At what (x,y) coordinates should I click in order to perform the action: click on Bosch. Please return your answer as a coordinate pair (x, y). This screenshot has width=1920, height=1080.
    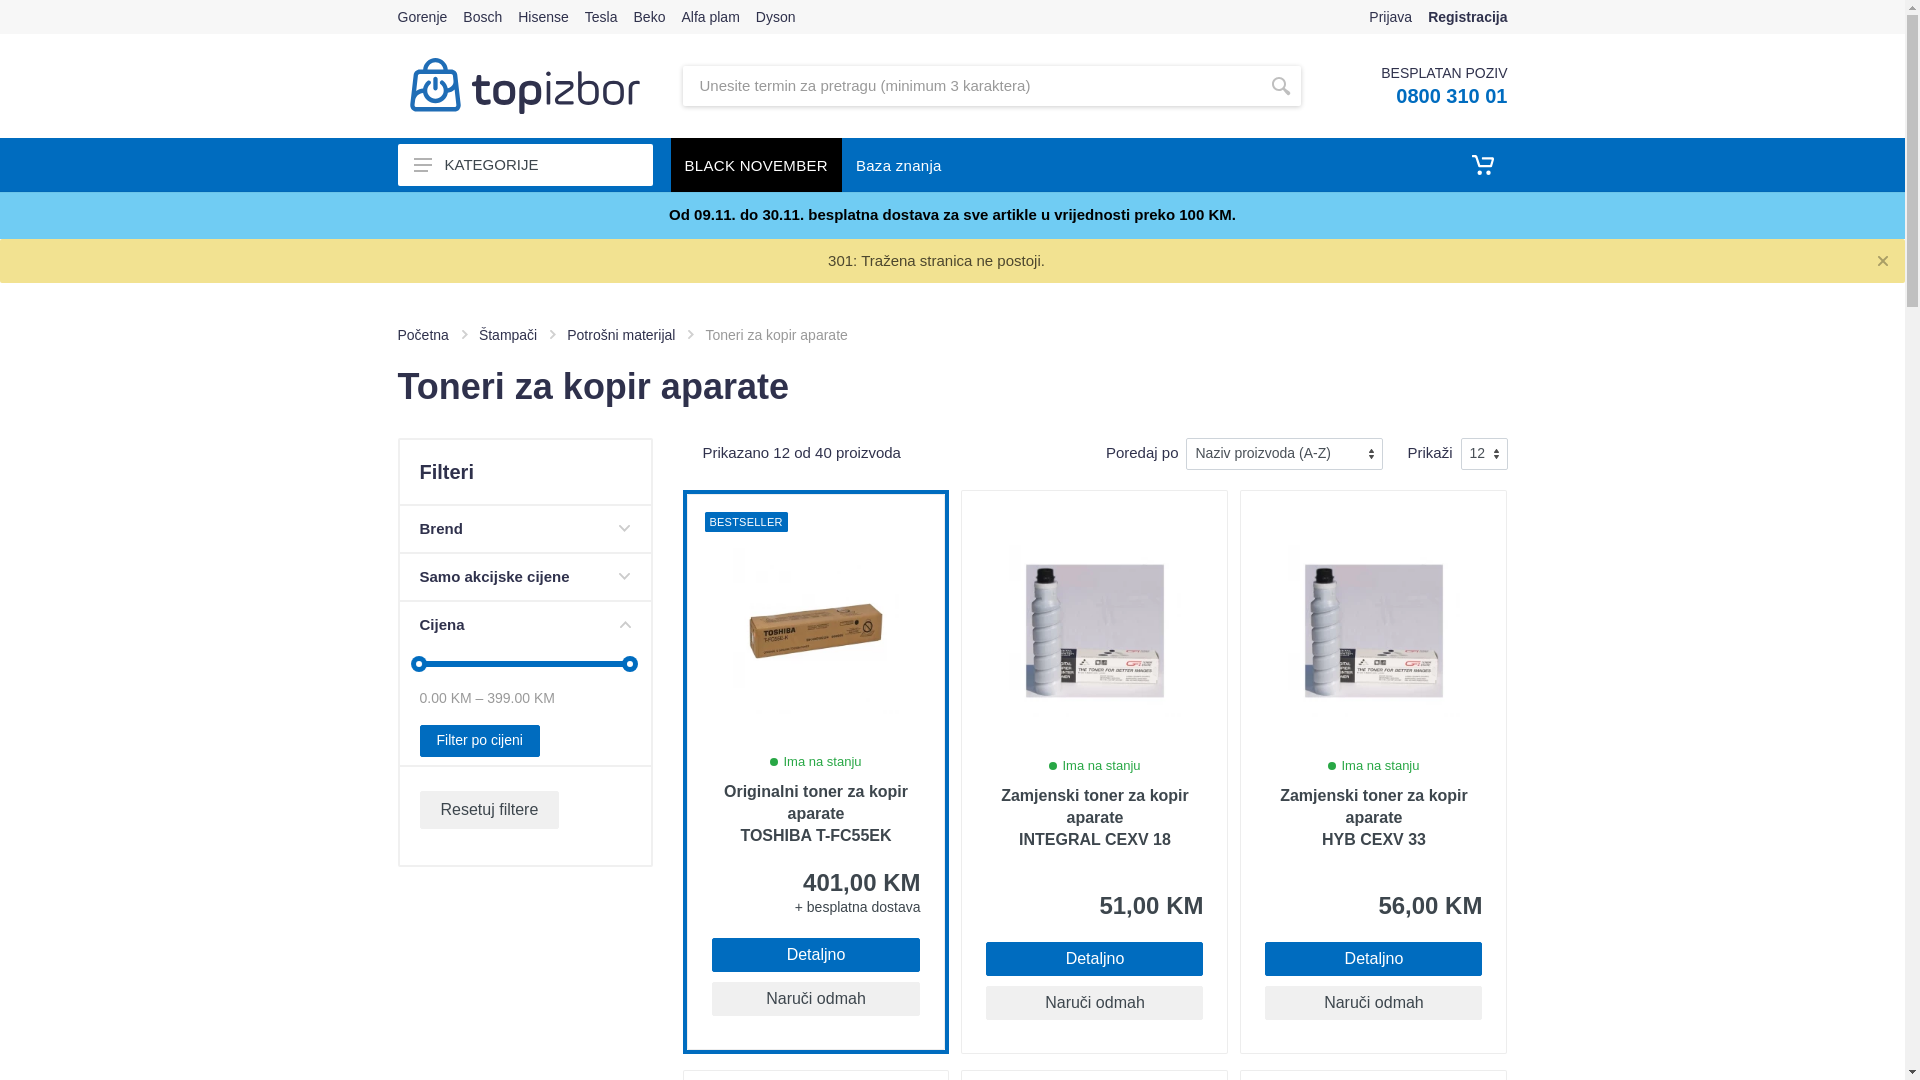
    Looking at the image, I should click on (482, 17).